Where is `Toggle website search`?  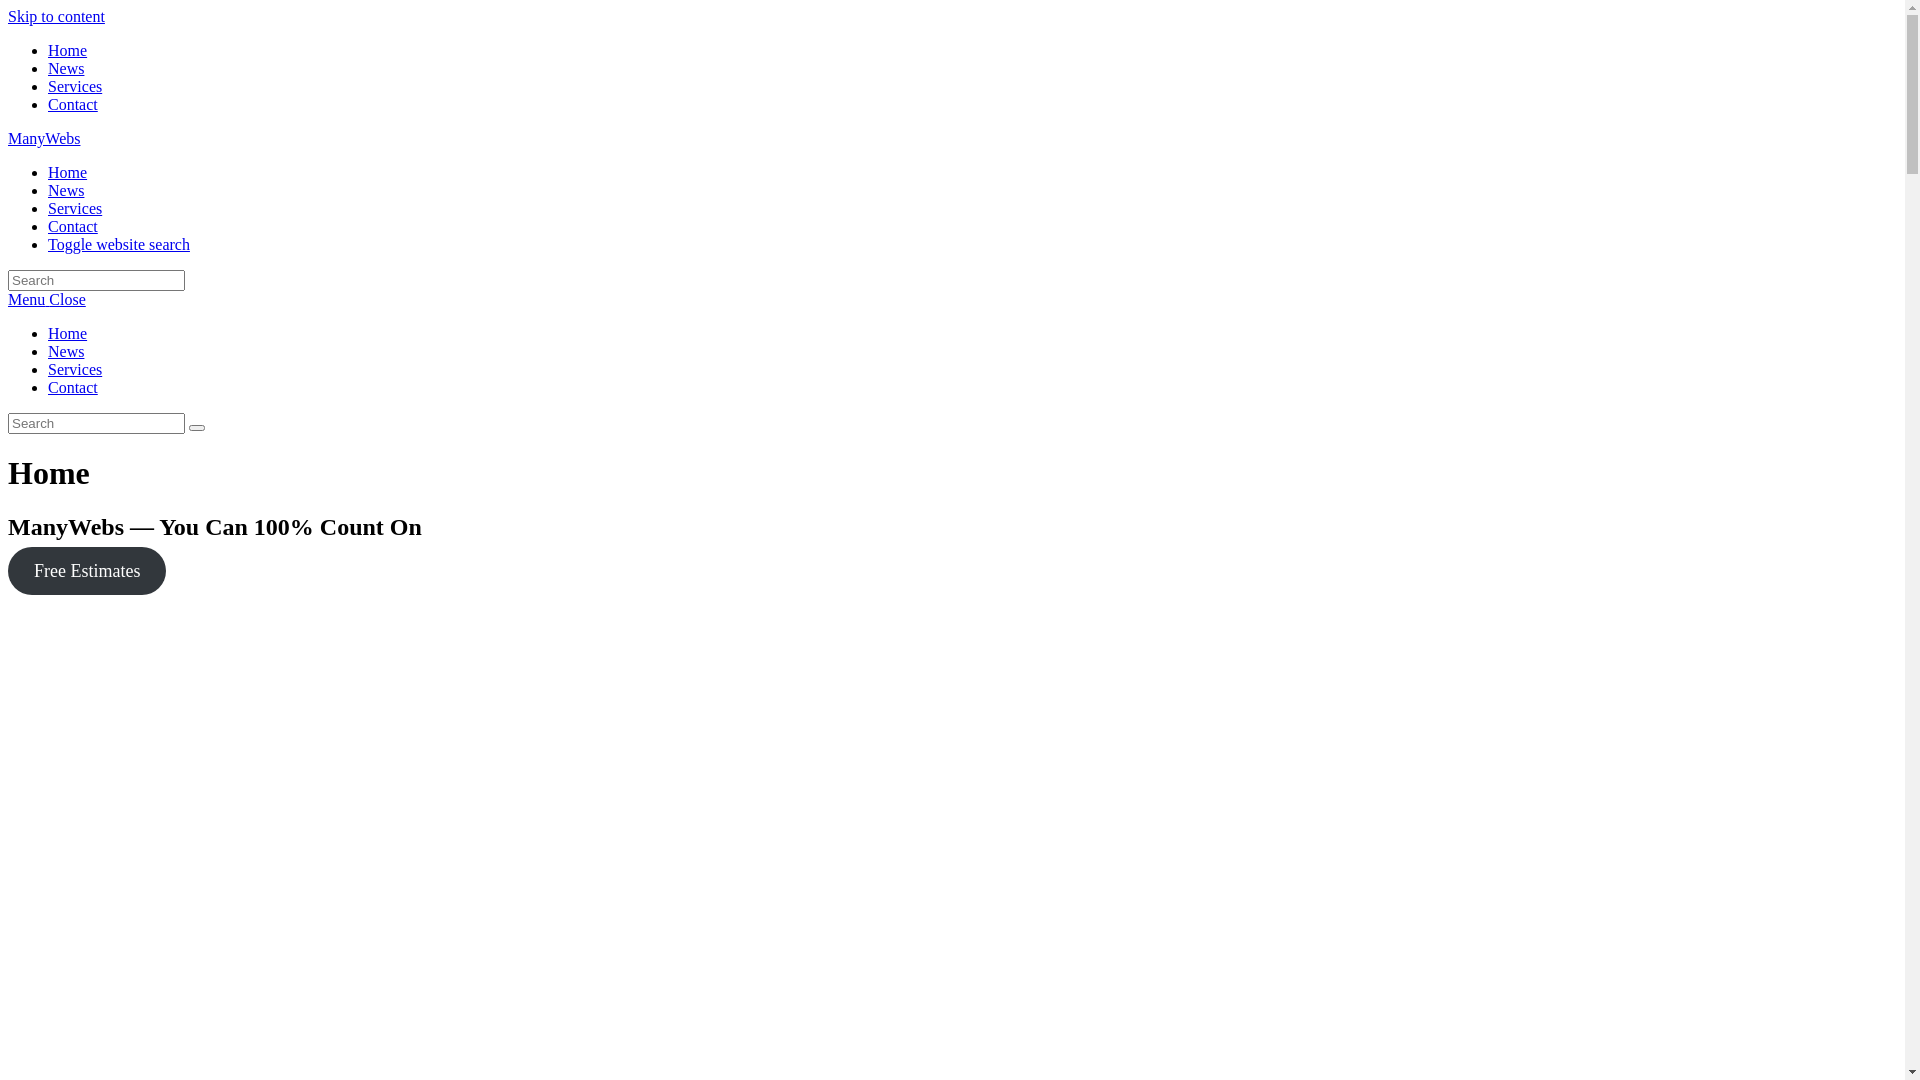 Toggle website search is located at coordinates (119, 244).